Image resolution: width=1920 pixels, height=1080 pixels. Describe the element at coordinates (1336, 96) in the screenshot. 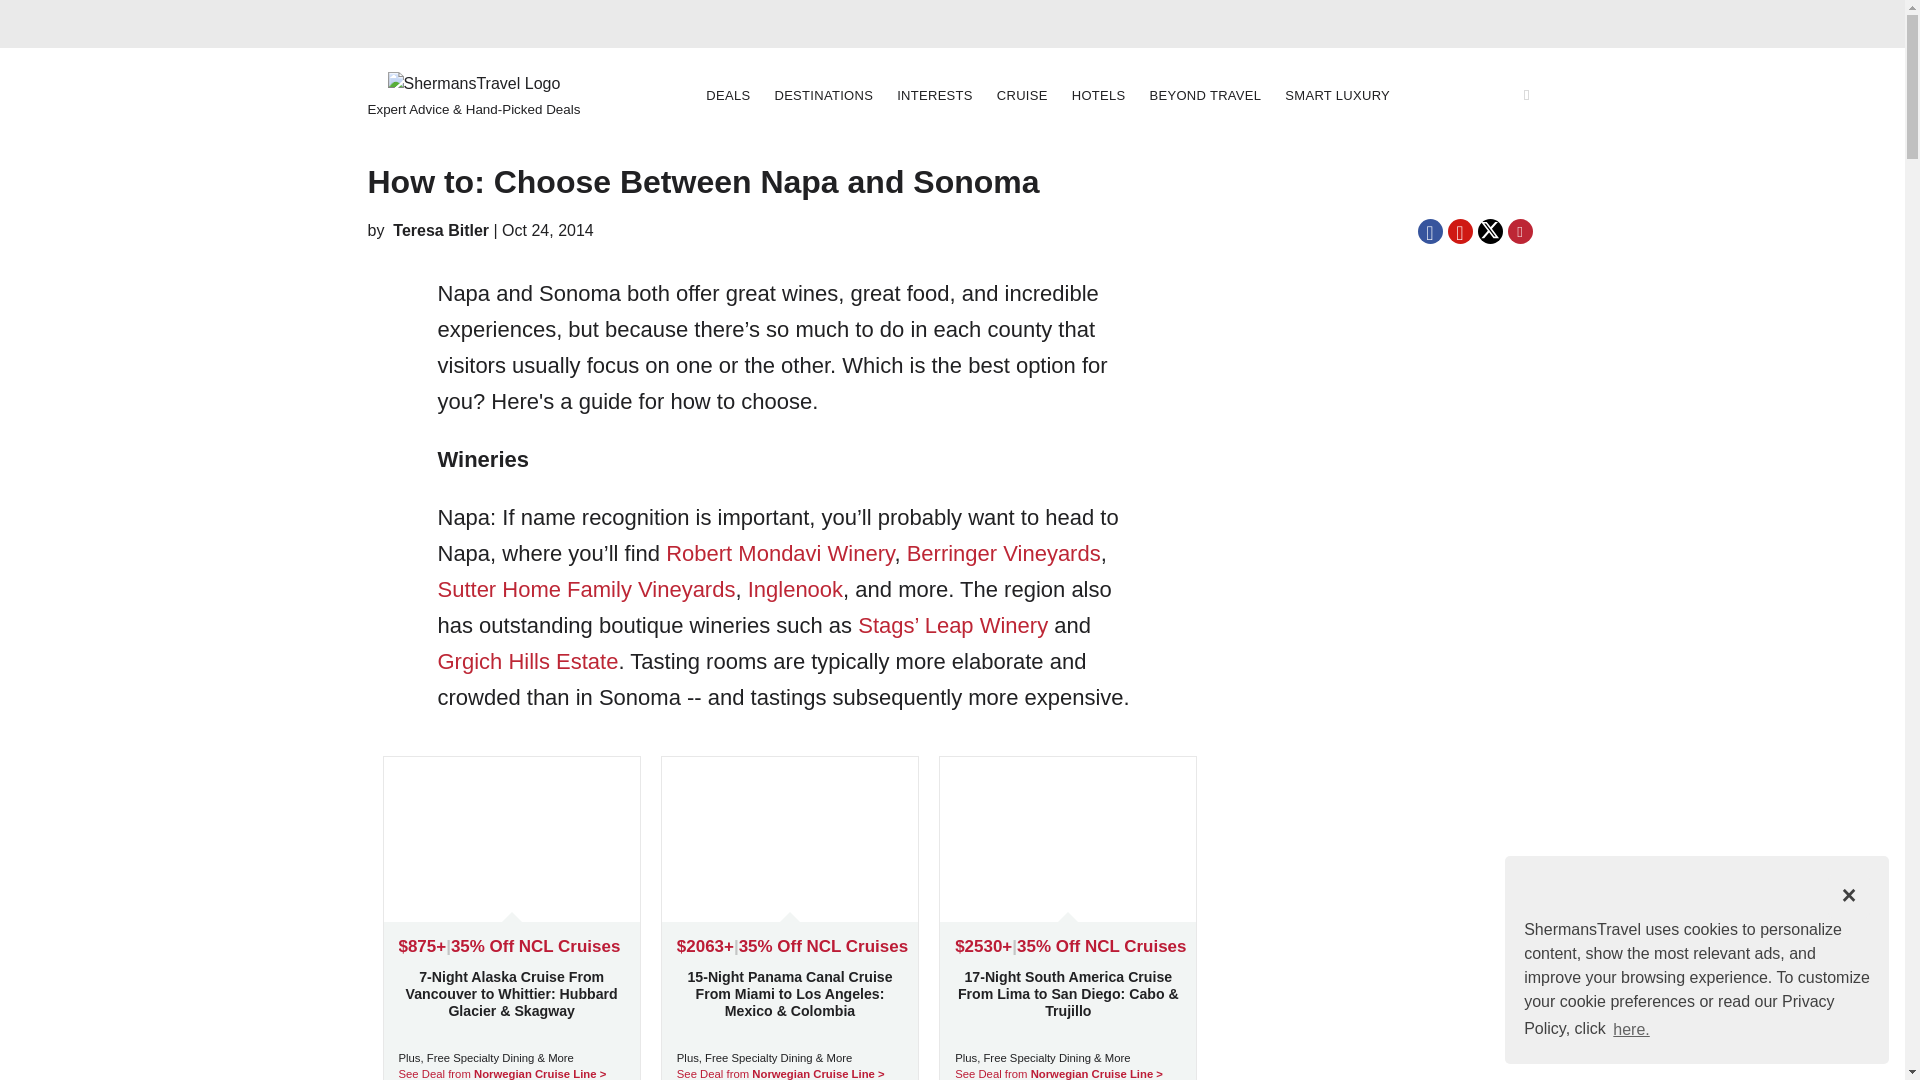

I see `SMART LUXURY` at that location.